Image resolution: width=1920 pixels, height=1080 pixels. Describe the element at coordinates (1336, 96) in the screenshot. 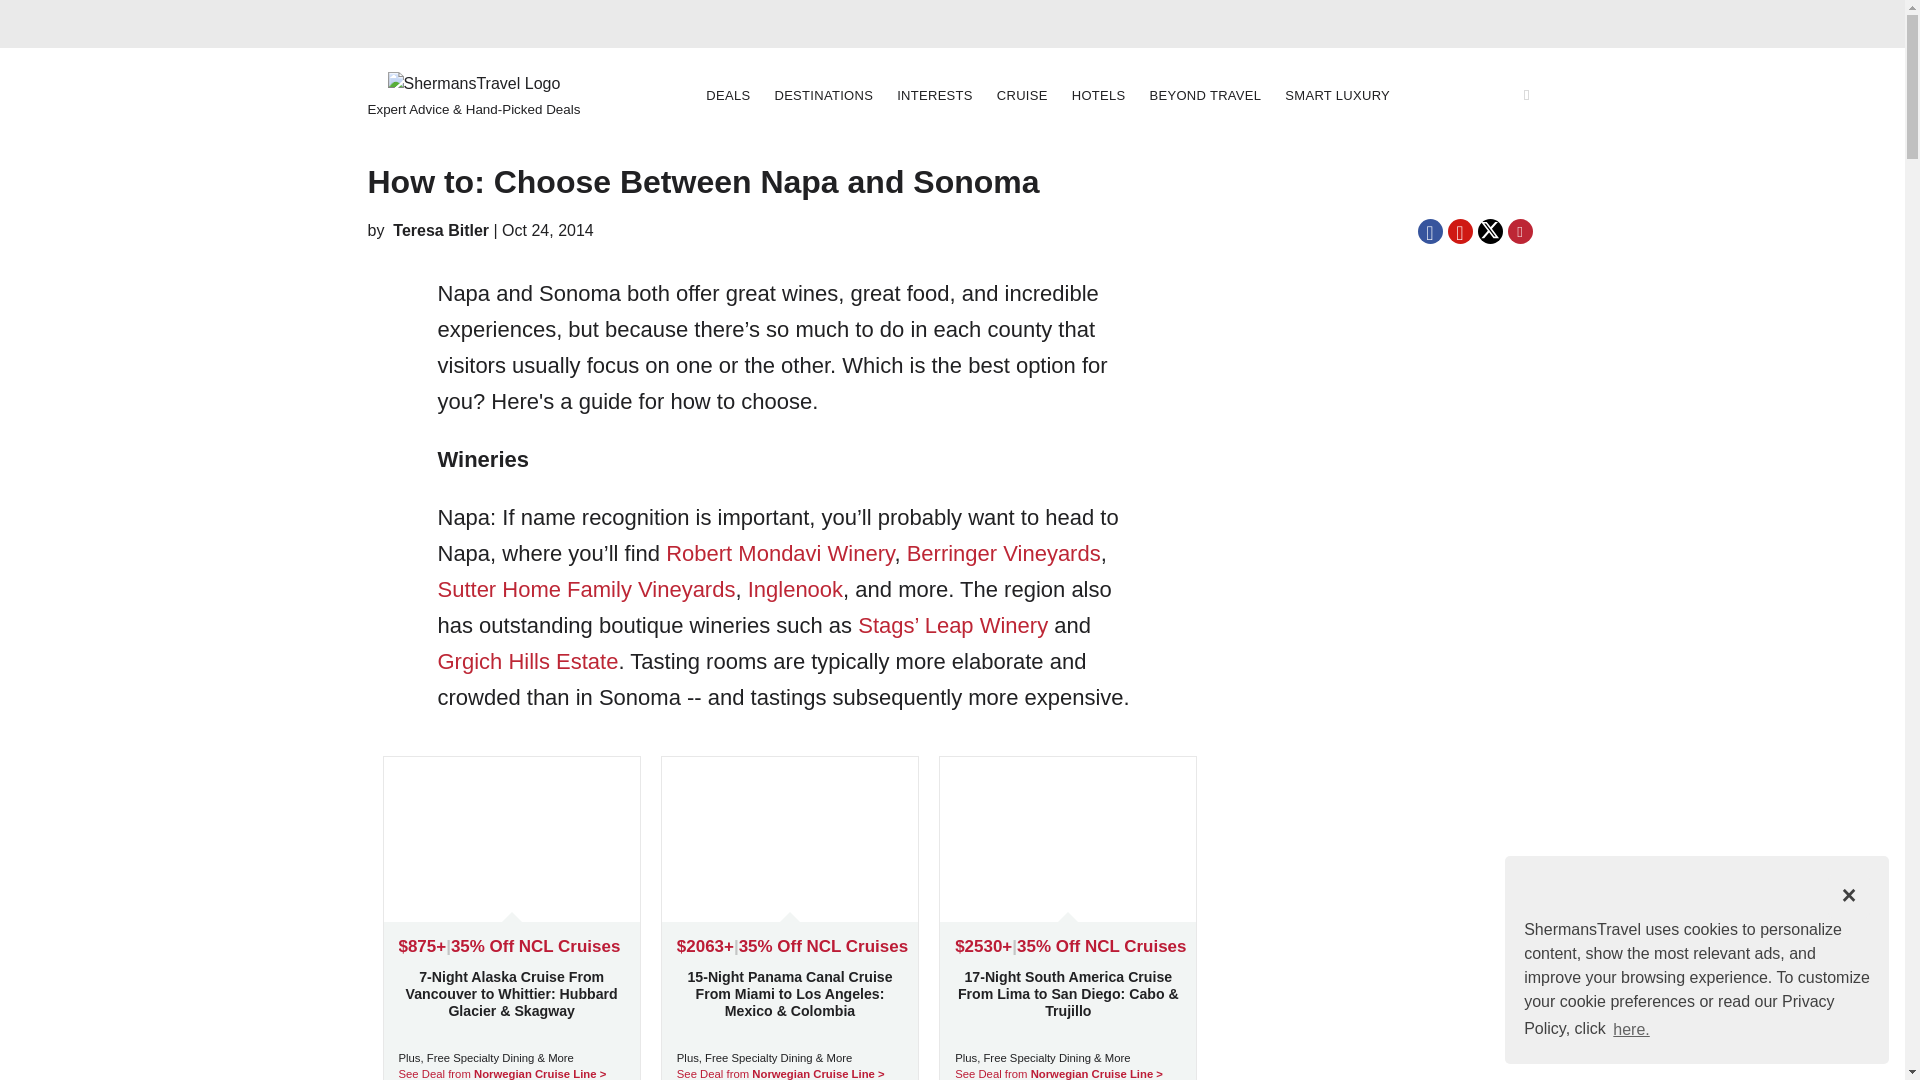

I see `SMART LUXURY` at that location.